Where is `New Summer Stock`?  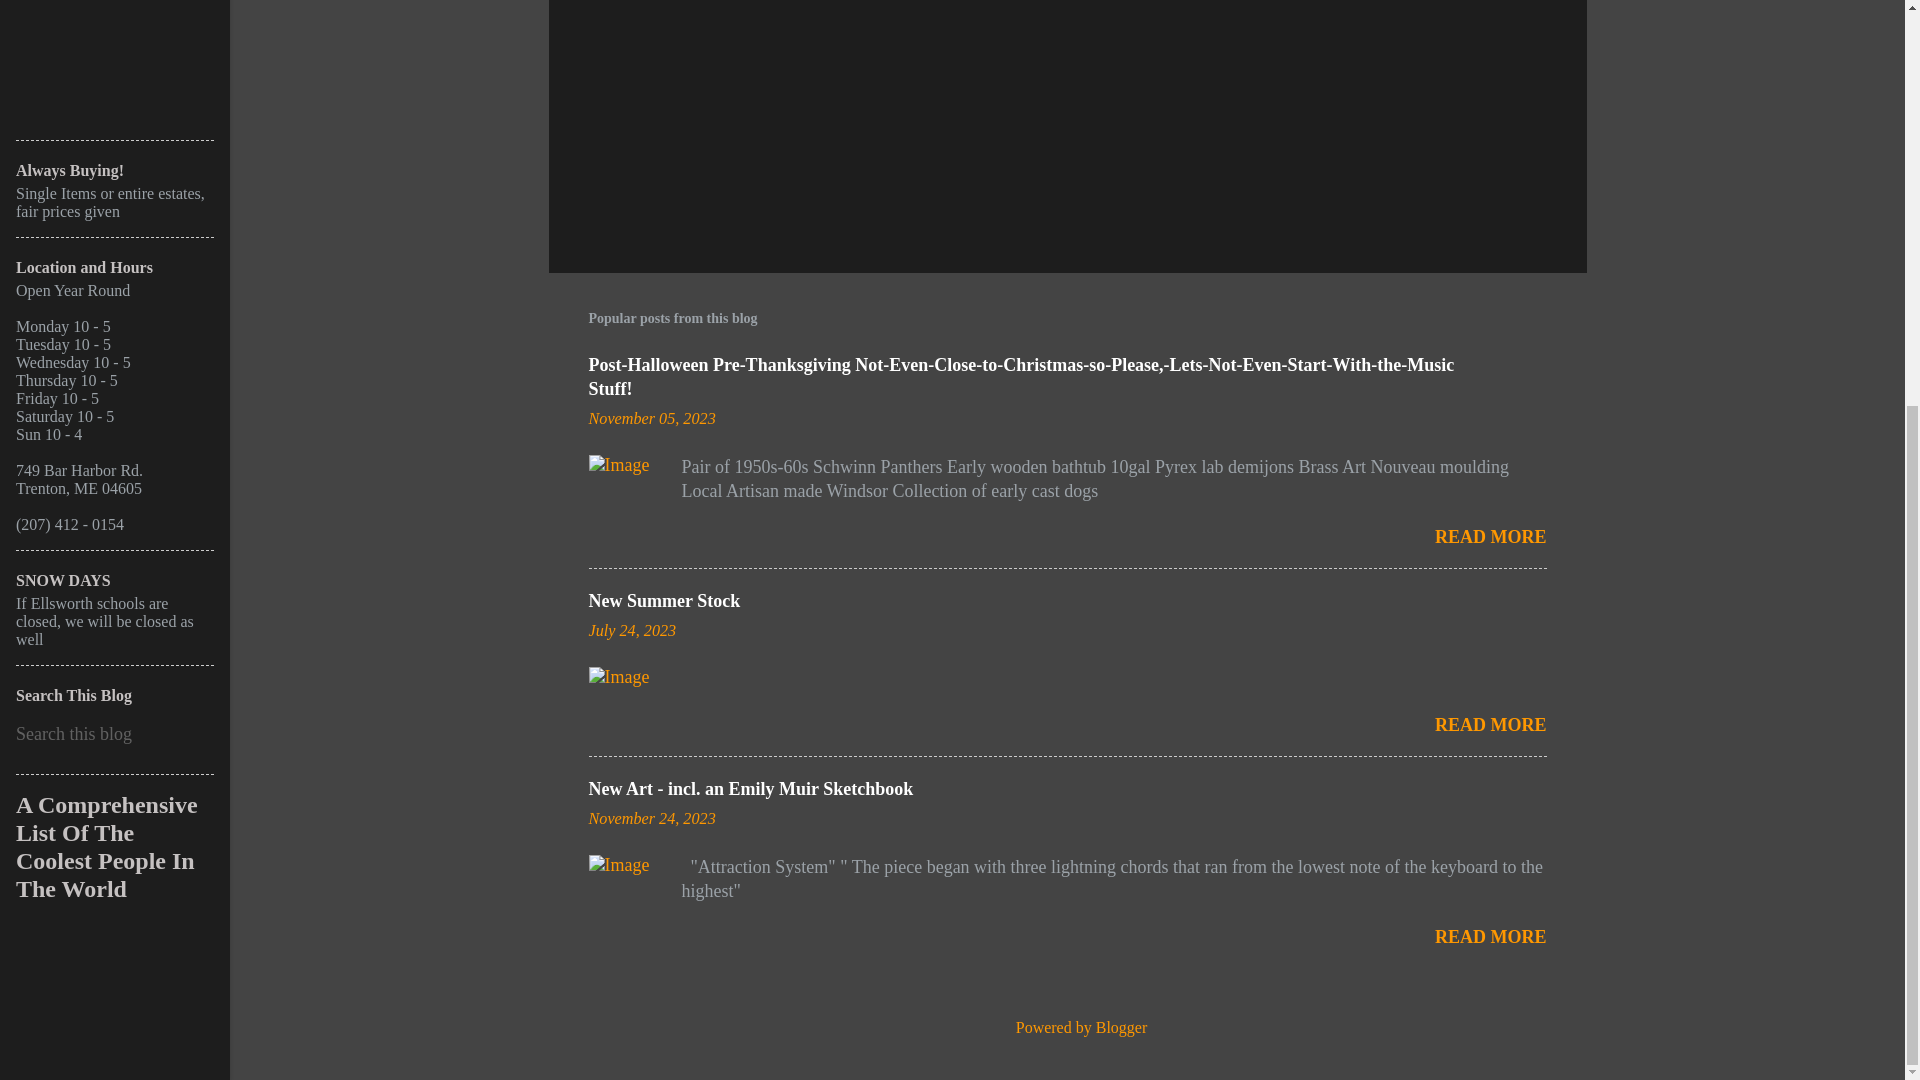
New Summer Stock is located at coordinates (663, 600).